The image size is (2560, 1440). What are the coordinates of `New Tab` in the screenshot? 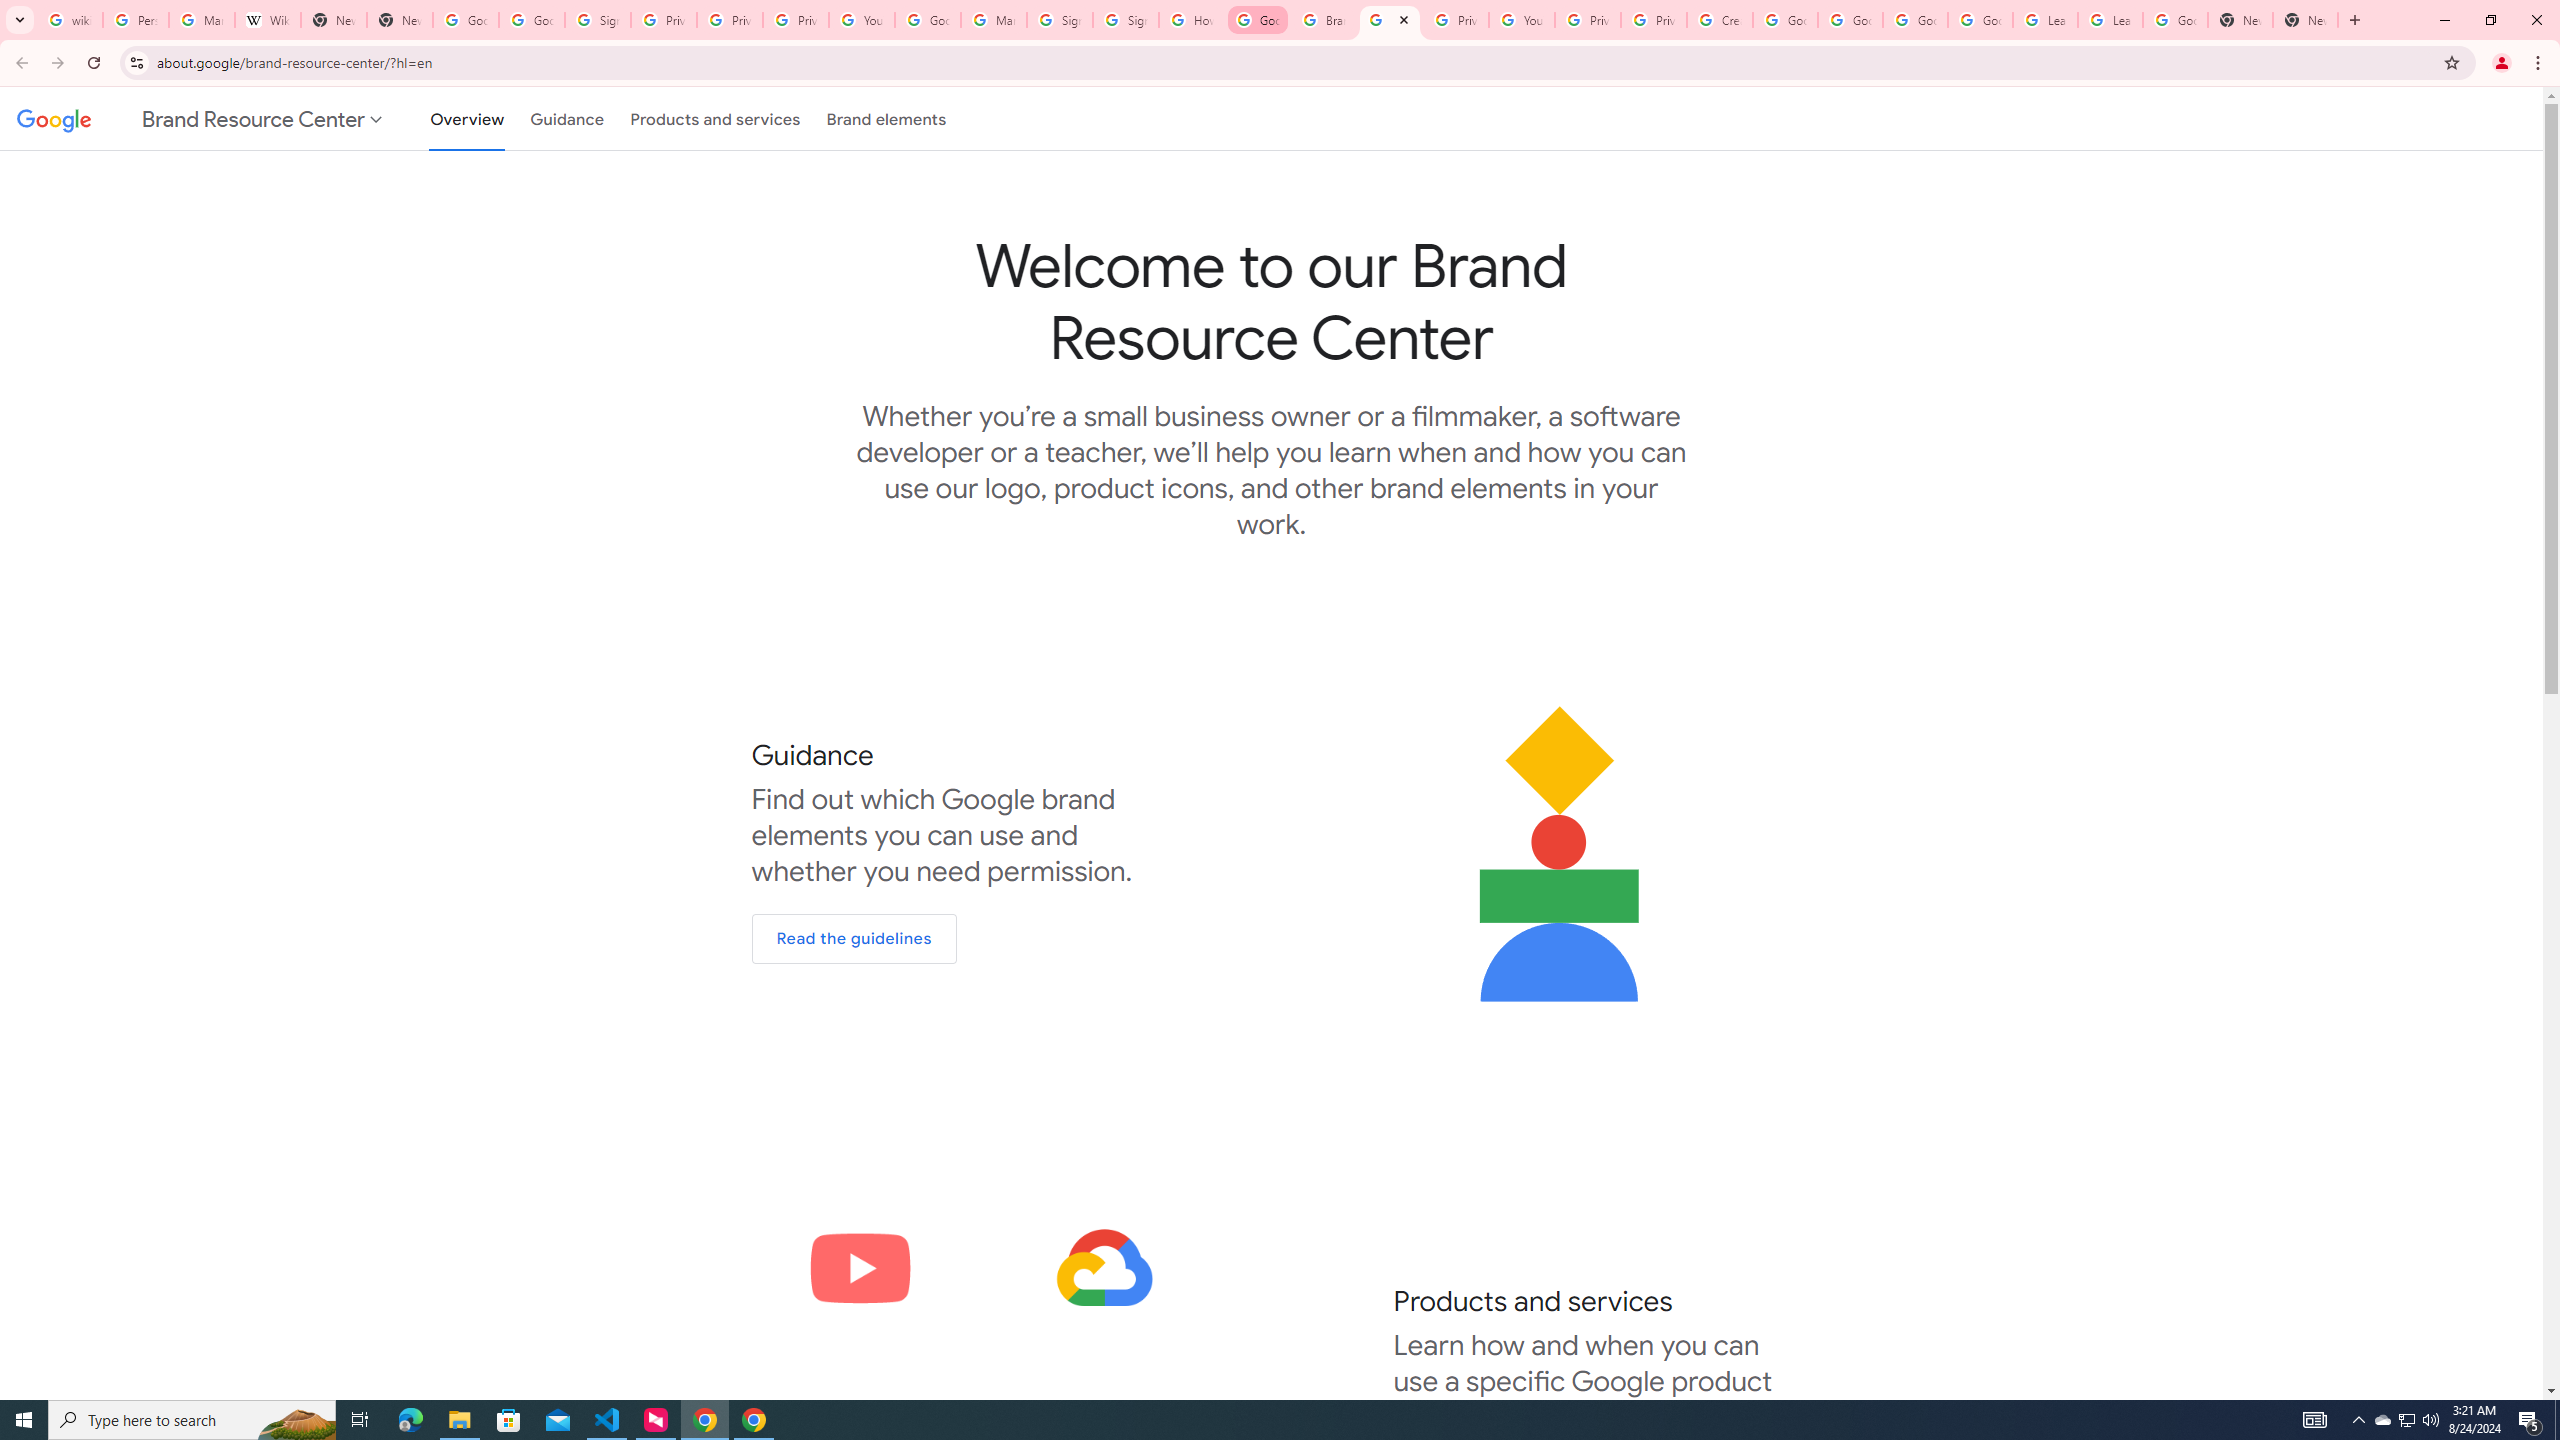 It's located at (2305, 20).